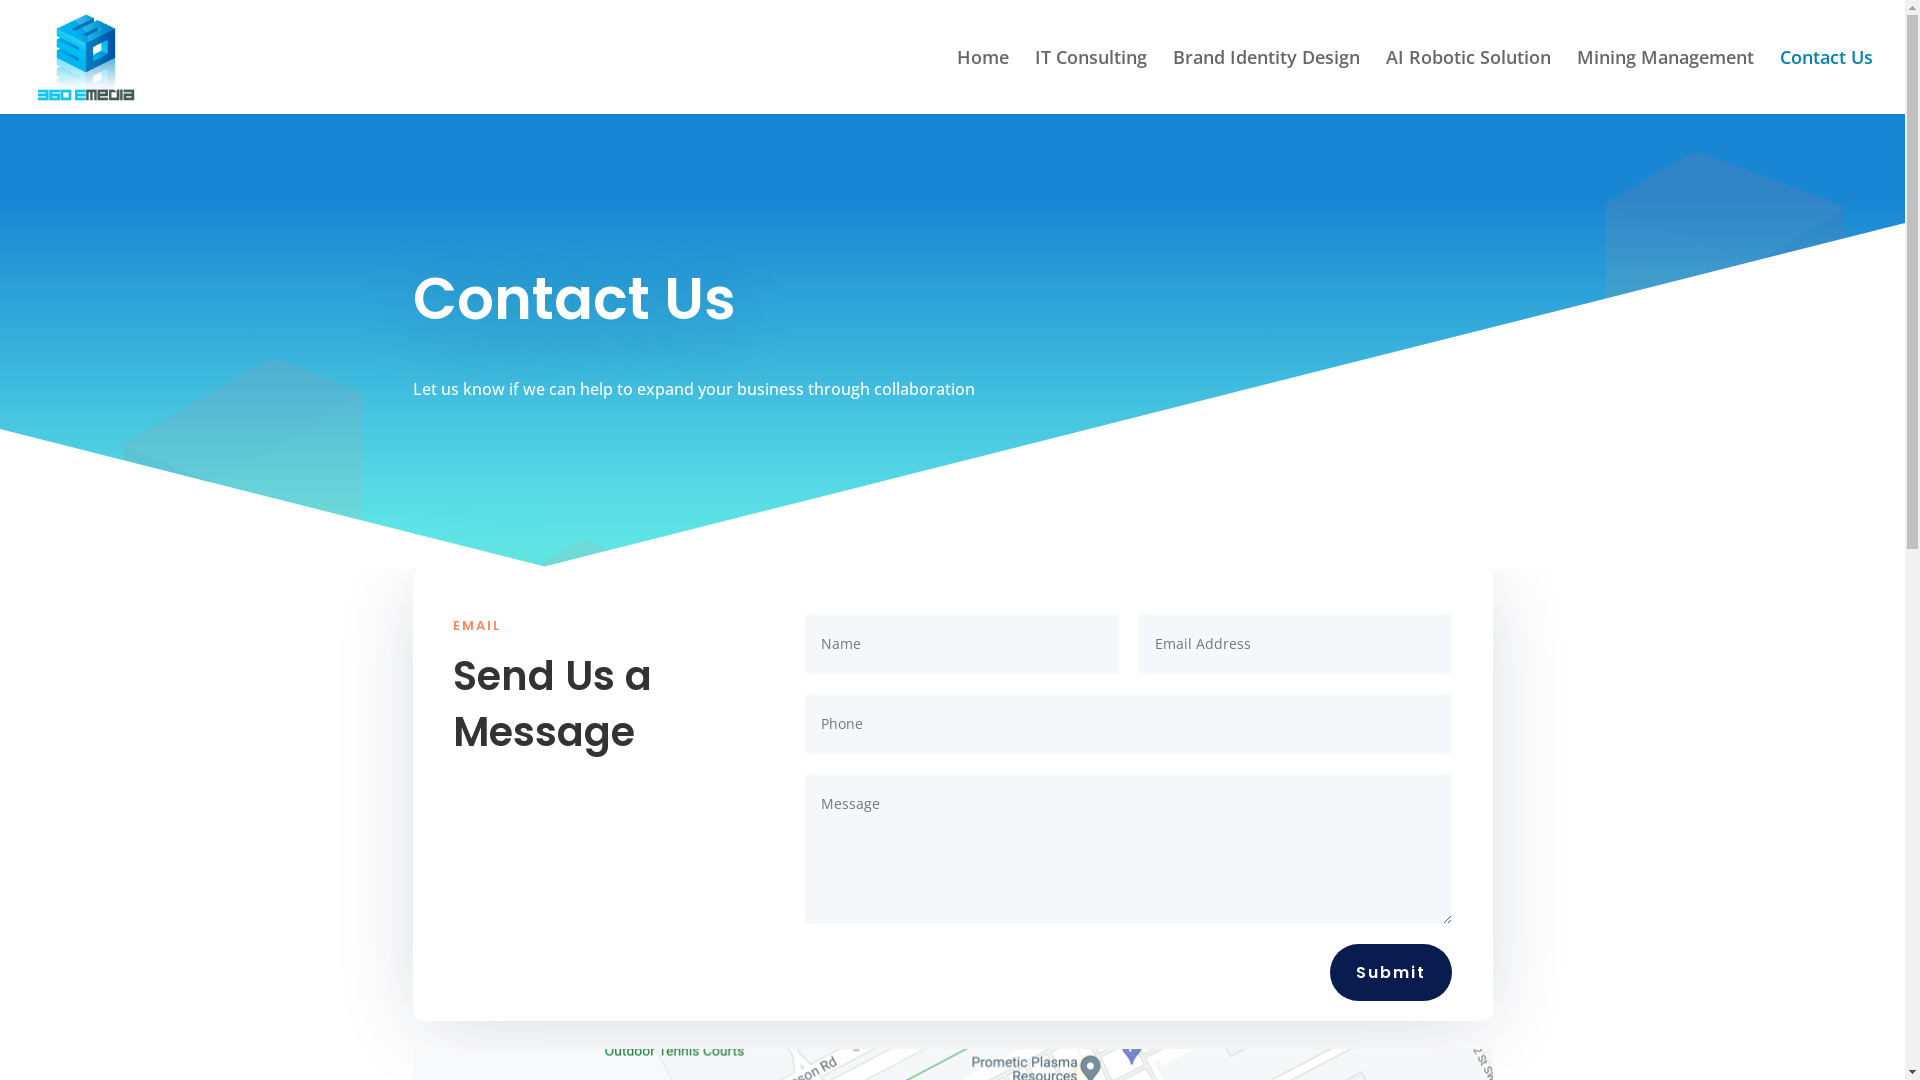 The width and height of the screenshot is (1920, 1080). What do you see at coordinates (1468, 82) in the screenshot?
I see `AI Robotic Solution` at bounding box center [1468, 82].